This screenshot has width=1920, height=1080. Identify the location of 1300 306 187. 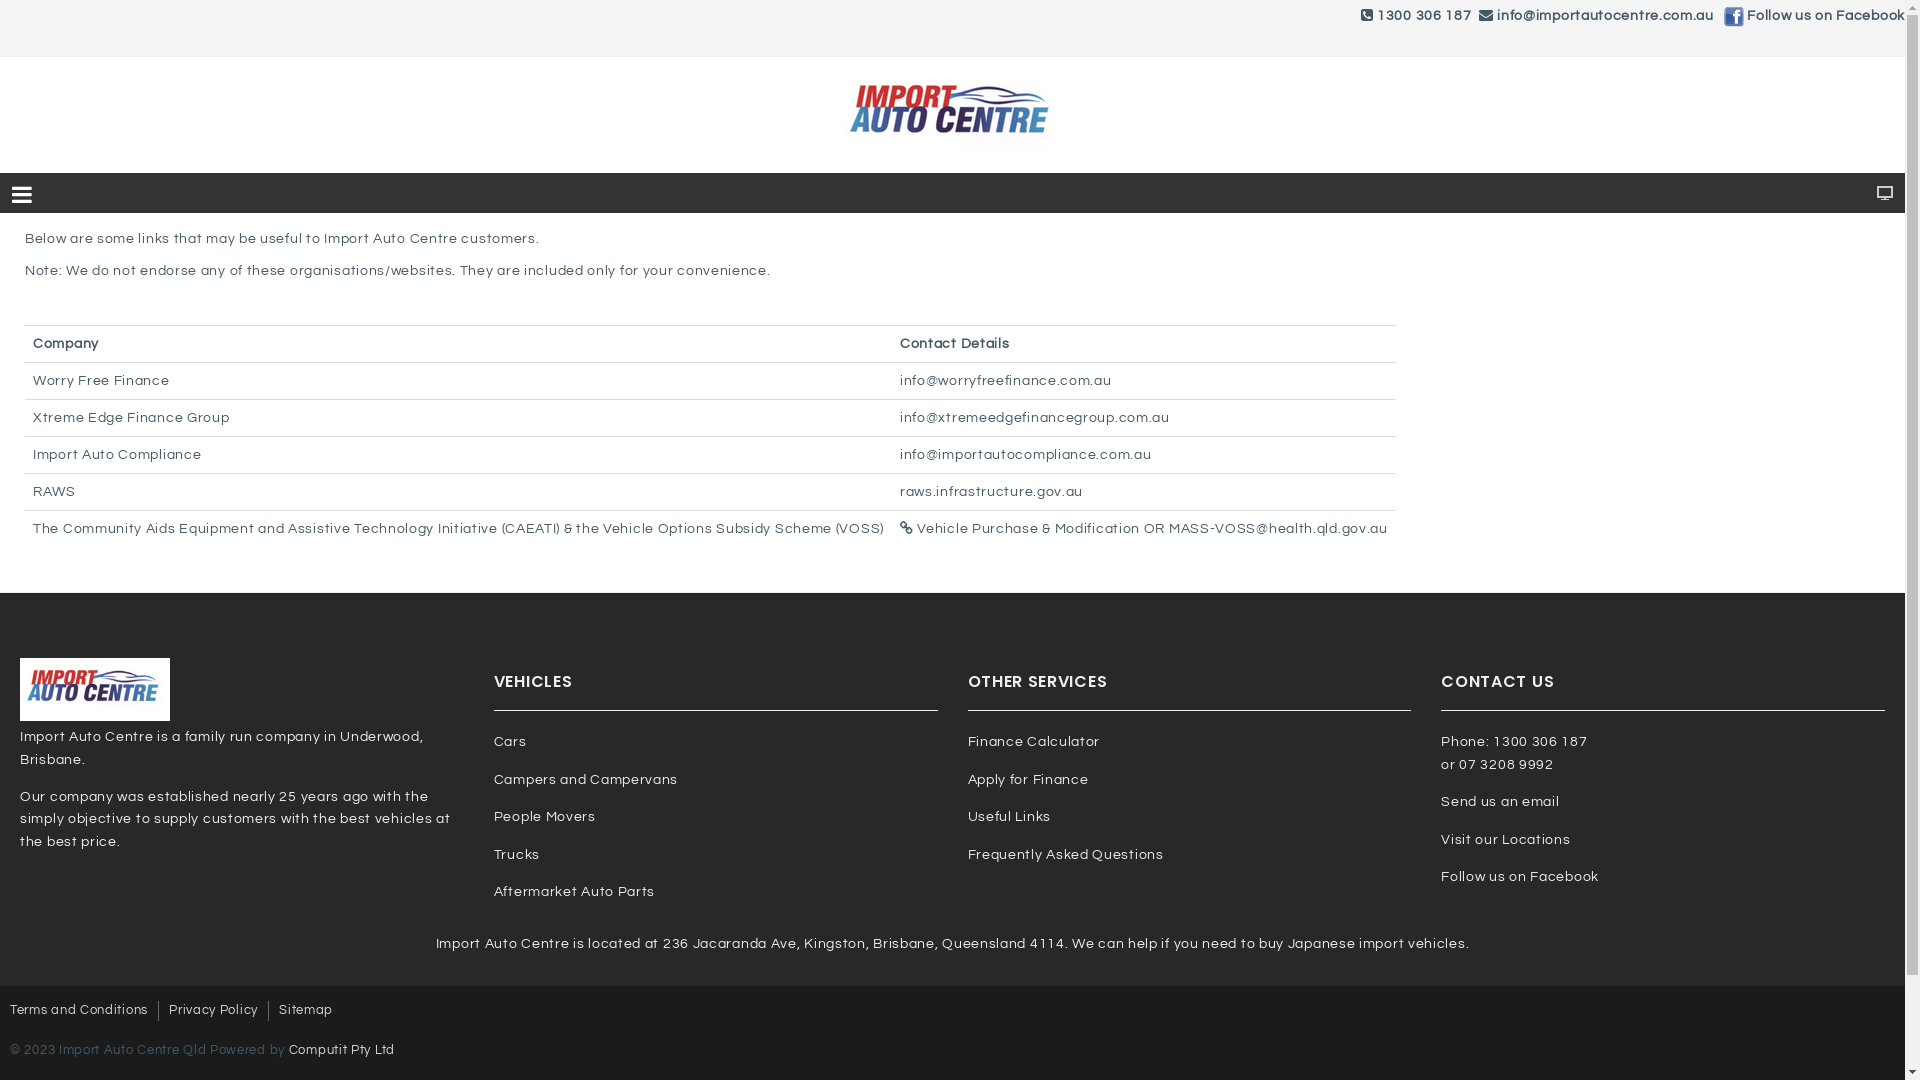
(1424, 16).